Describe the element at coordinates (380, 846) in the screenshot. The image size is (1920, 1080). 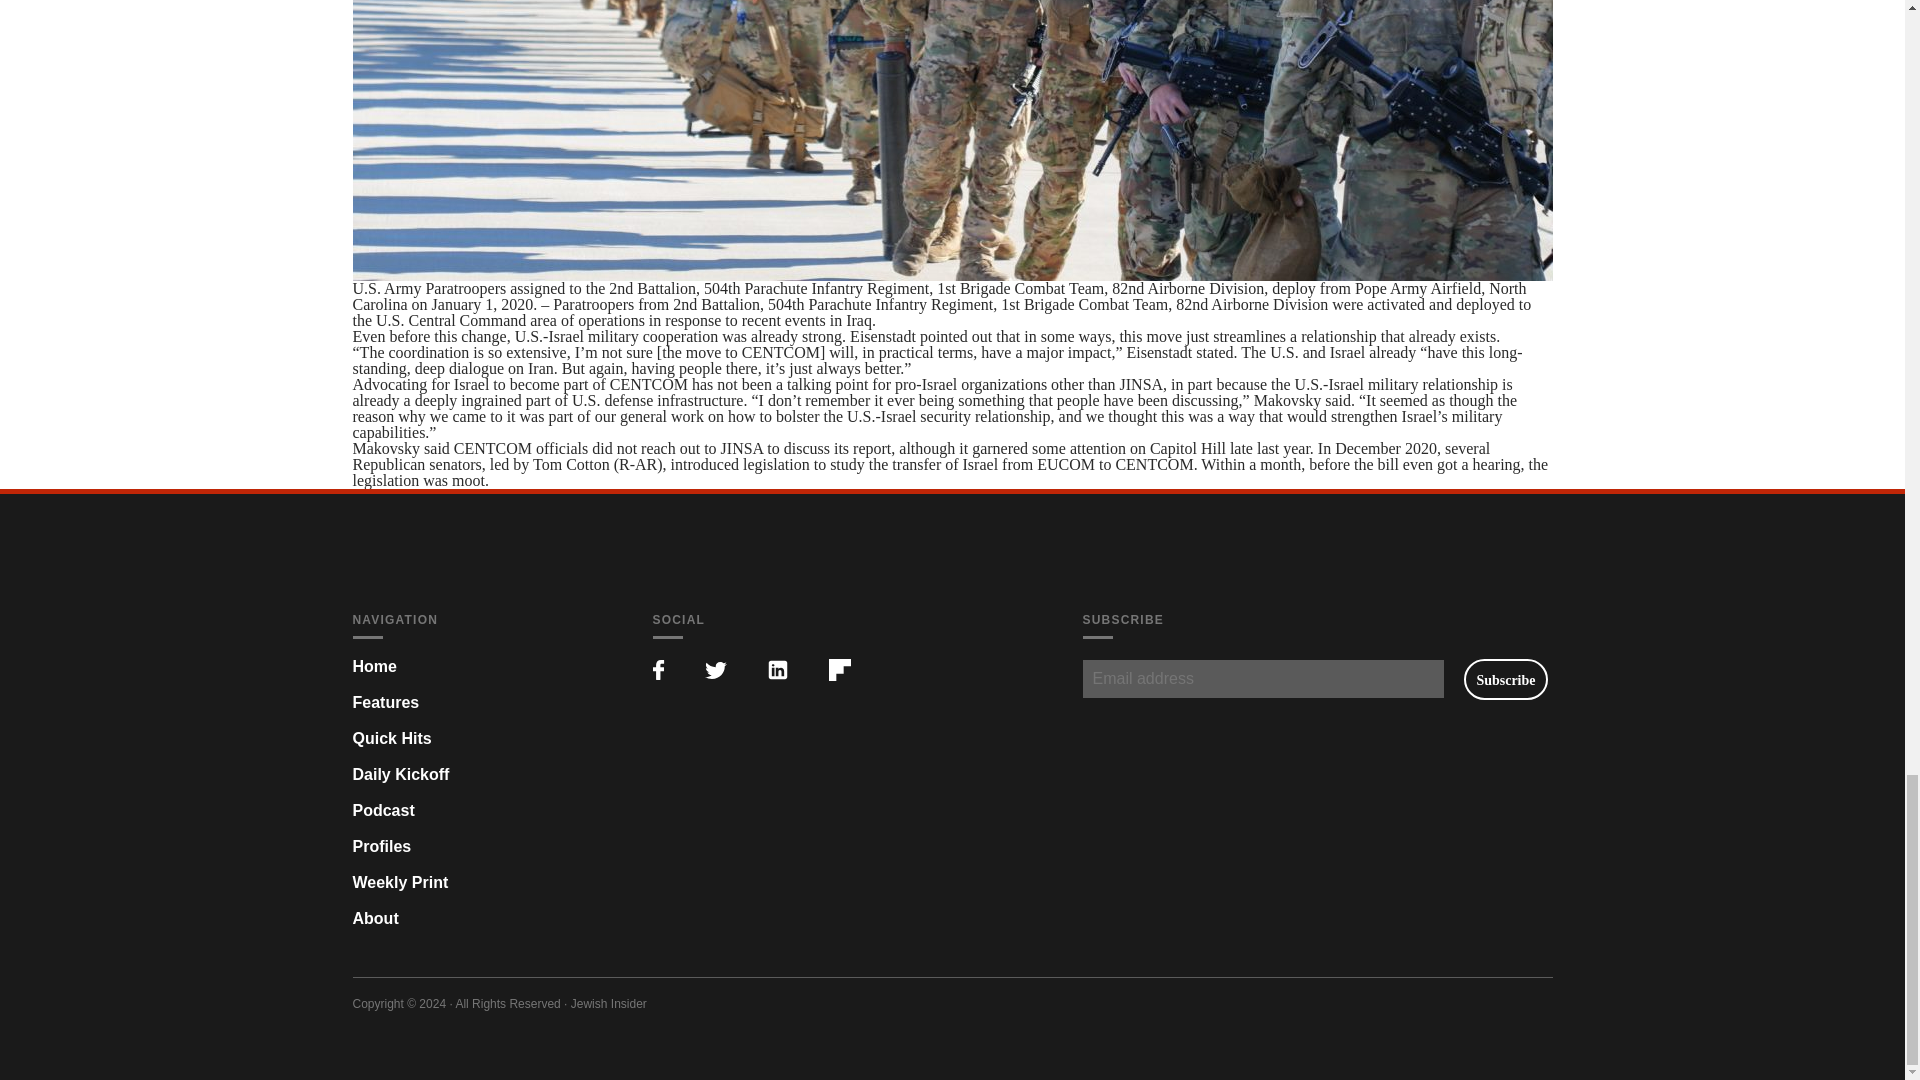
I see `Profiles` at that location.